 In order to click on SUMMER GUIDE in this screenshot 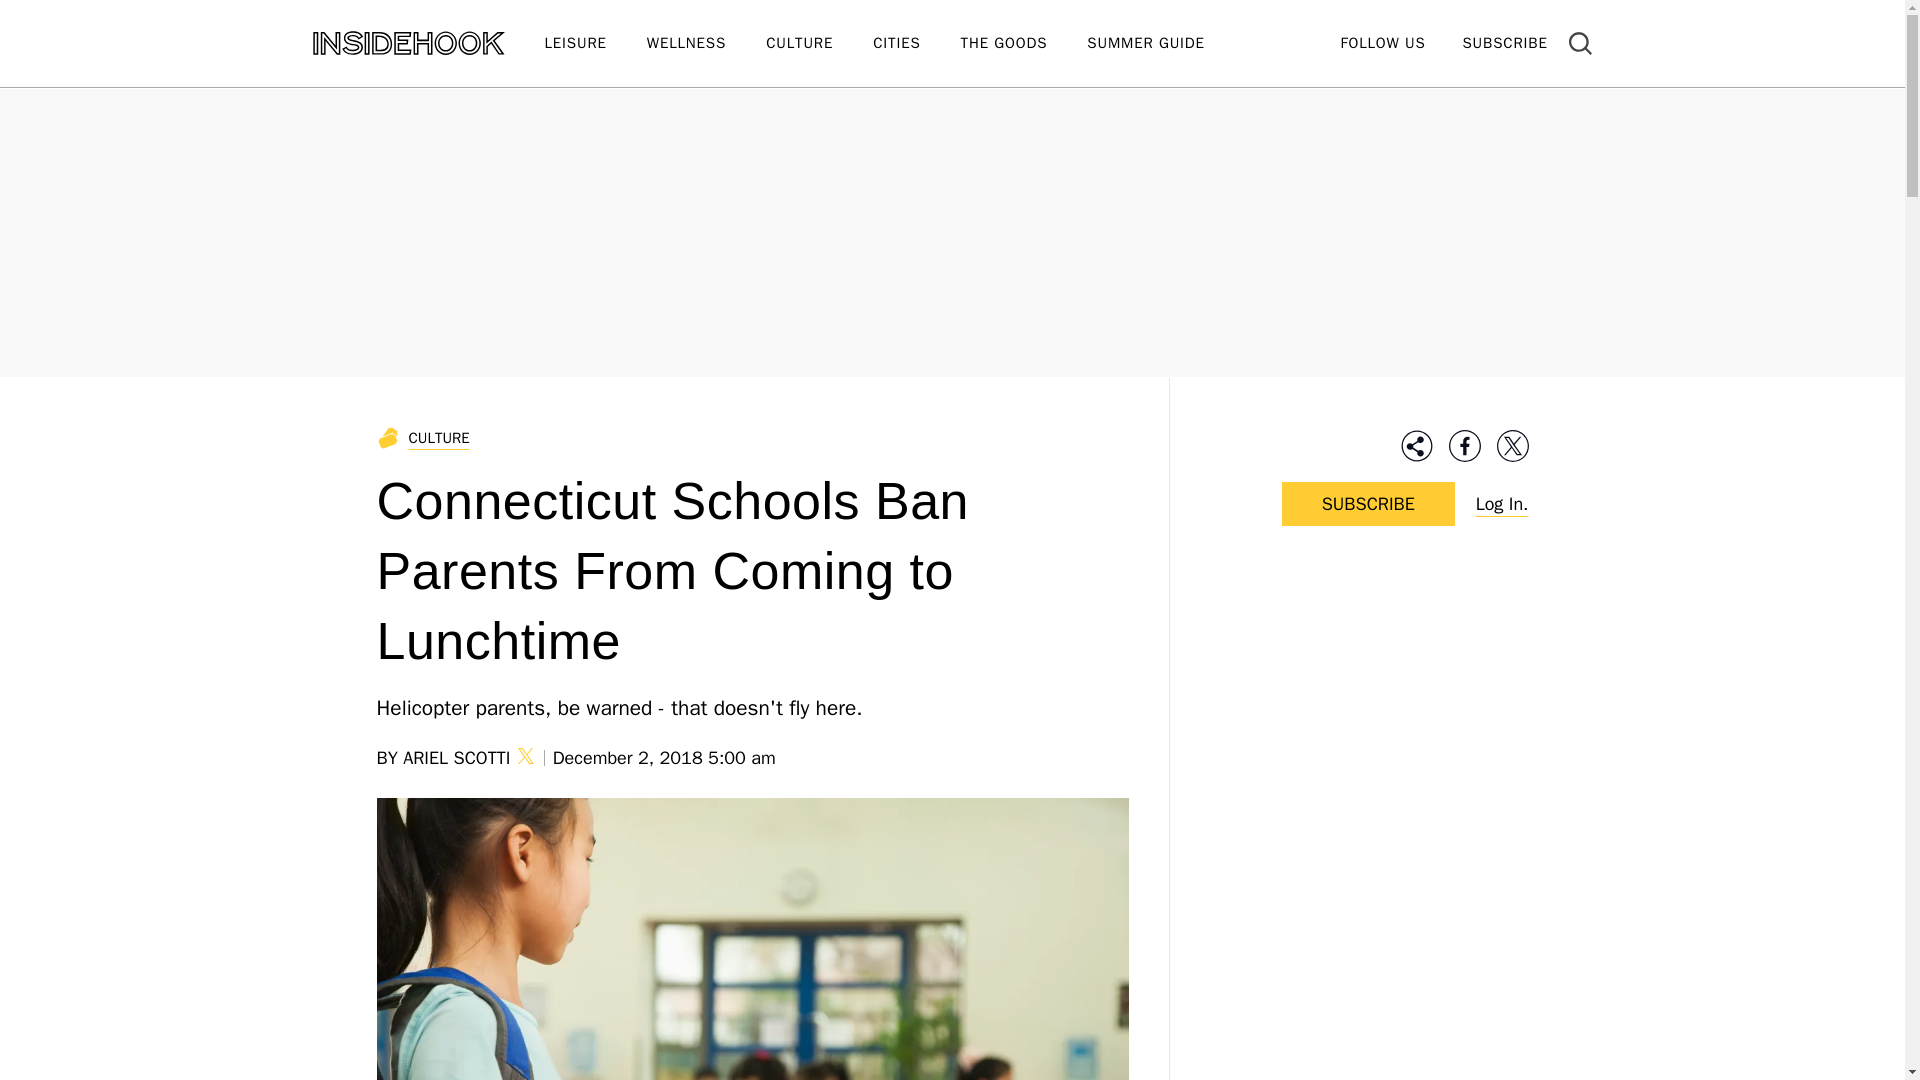, I will do `click(1165, 44)`.